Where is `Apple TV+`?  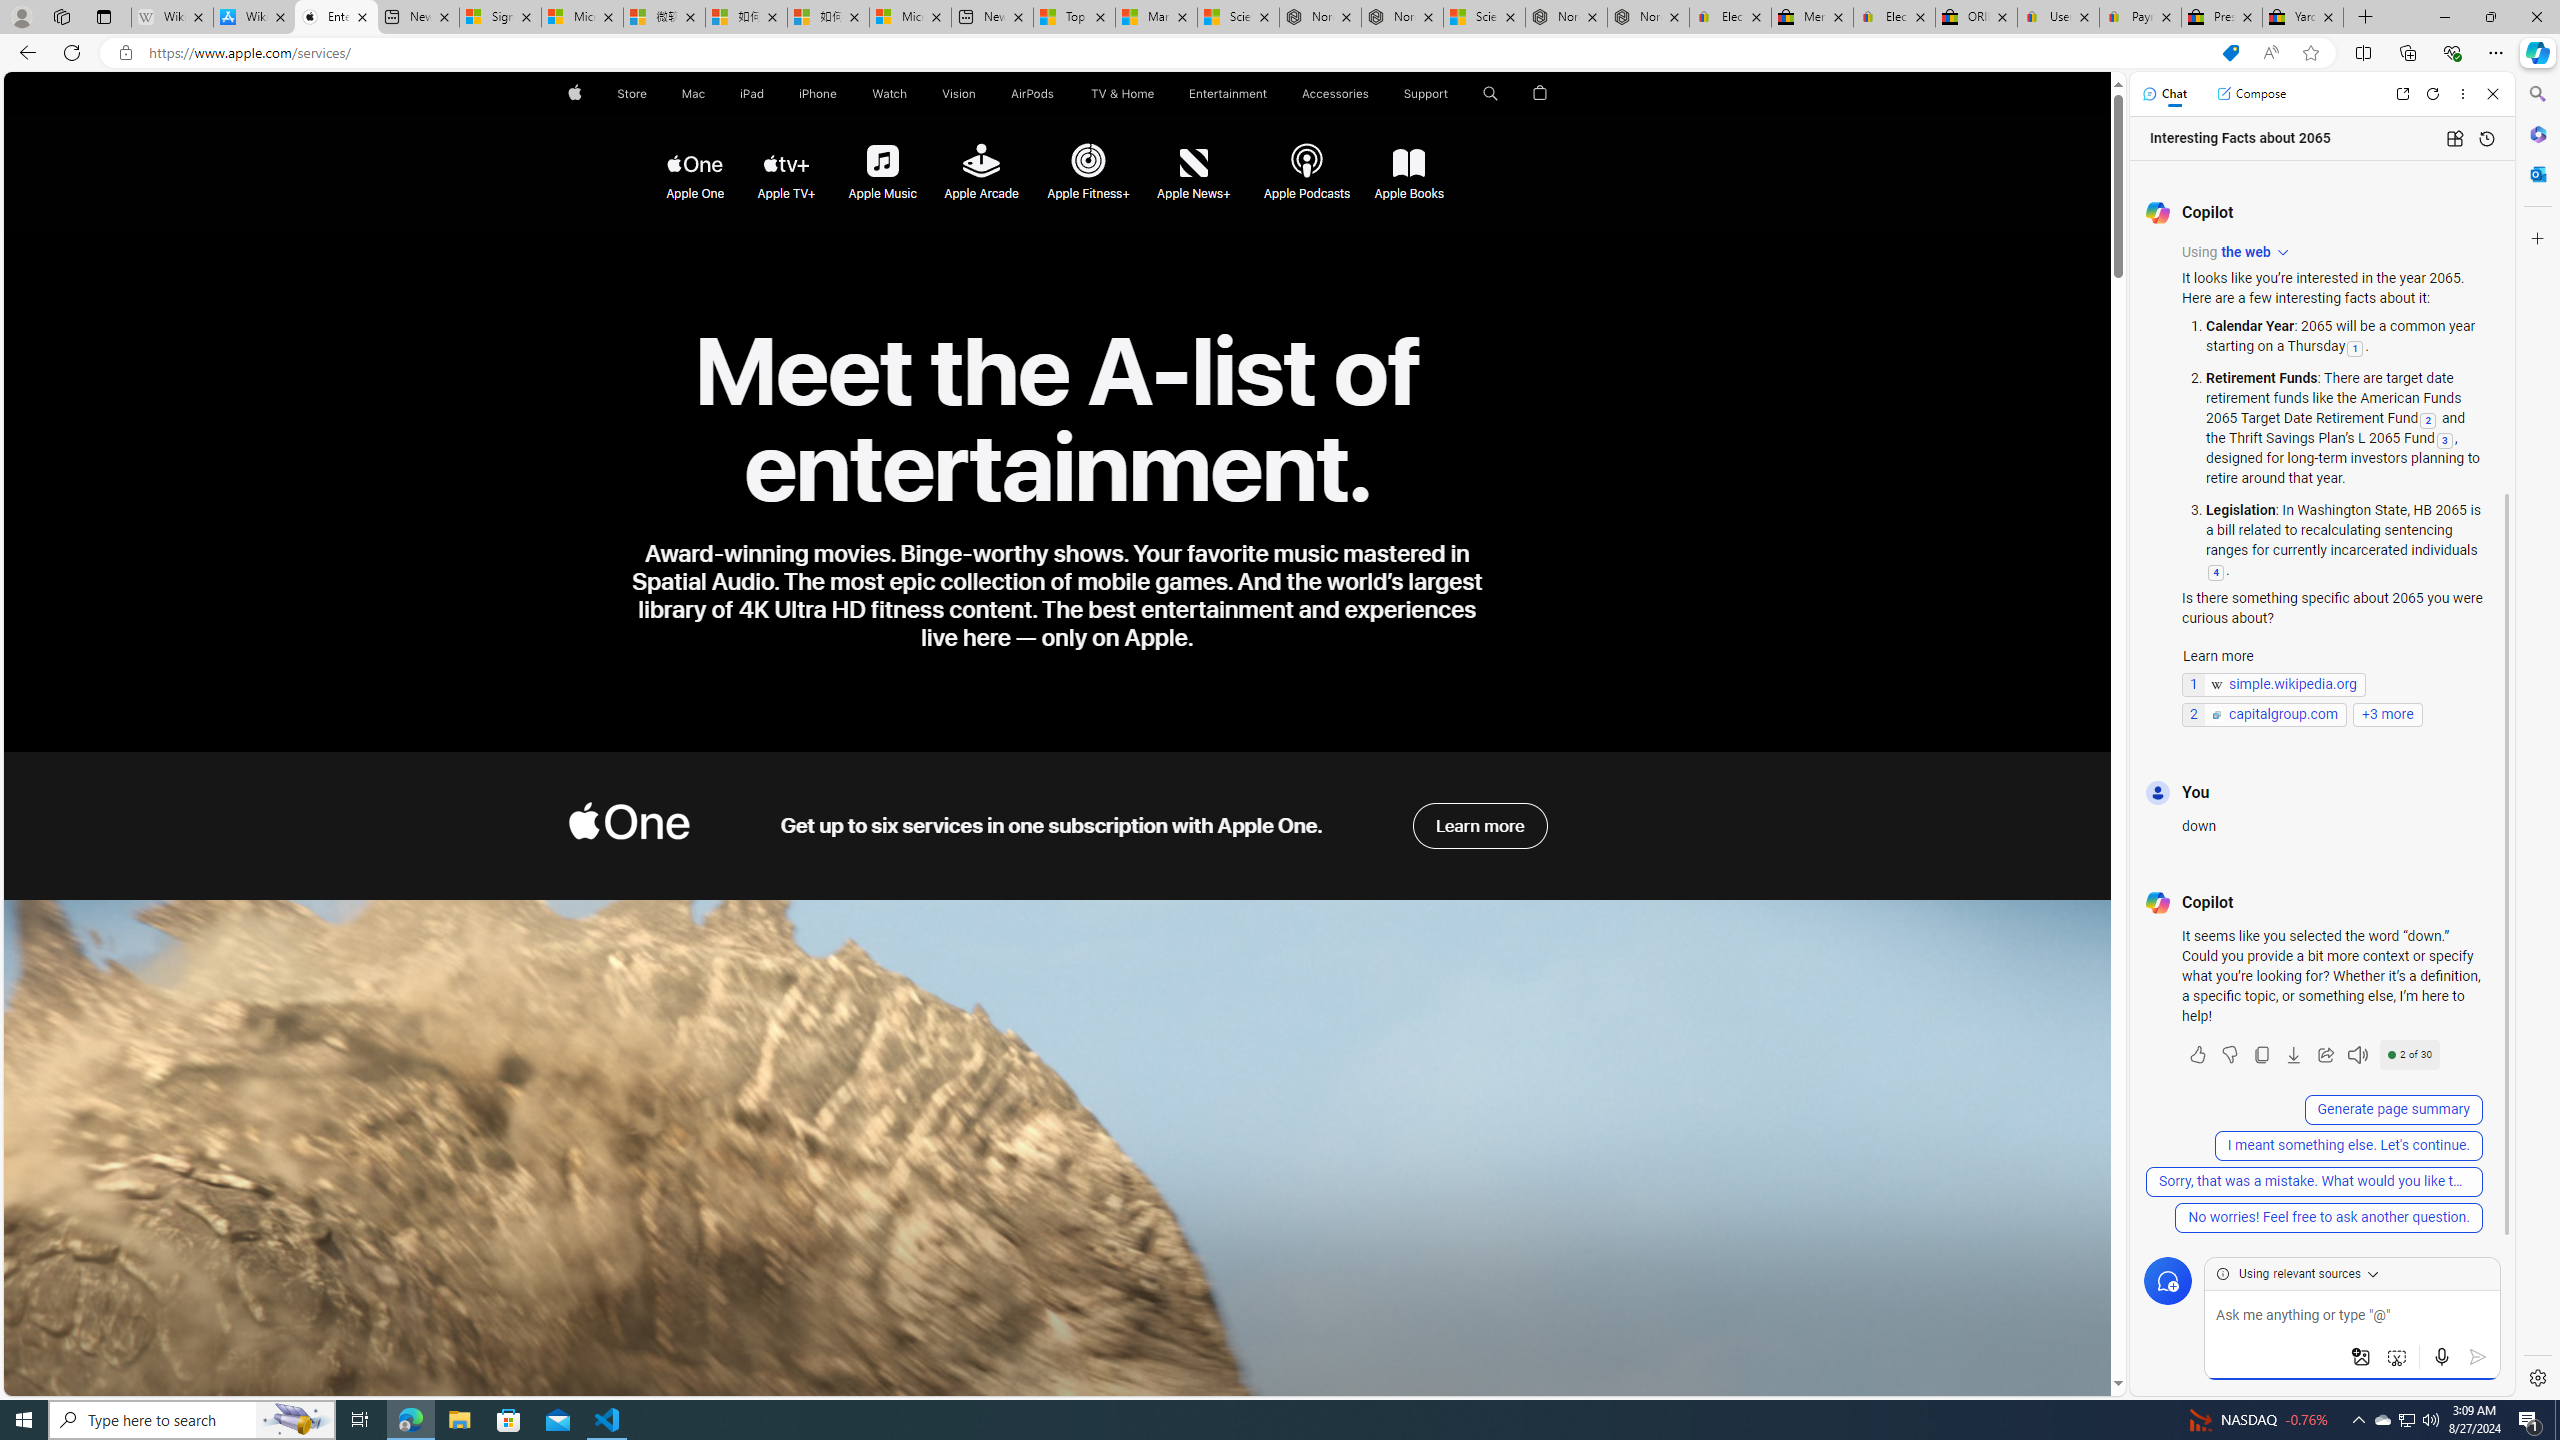
Apple TV+ is located at coordinates (786, 164).